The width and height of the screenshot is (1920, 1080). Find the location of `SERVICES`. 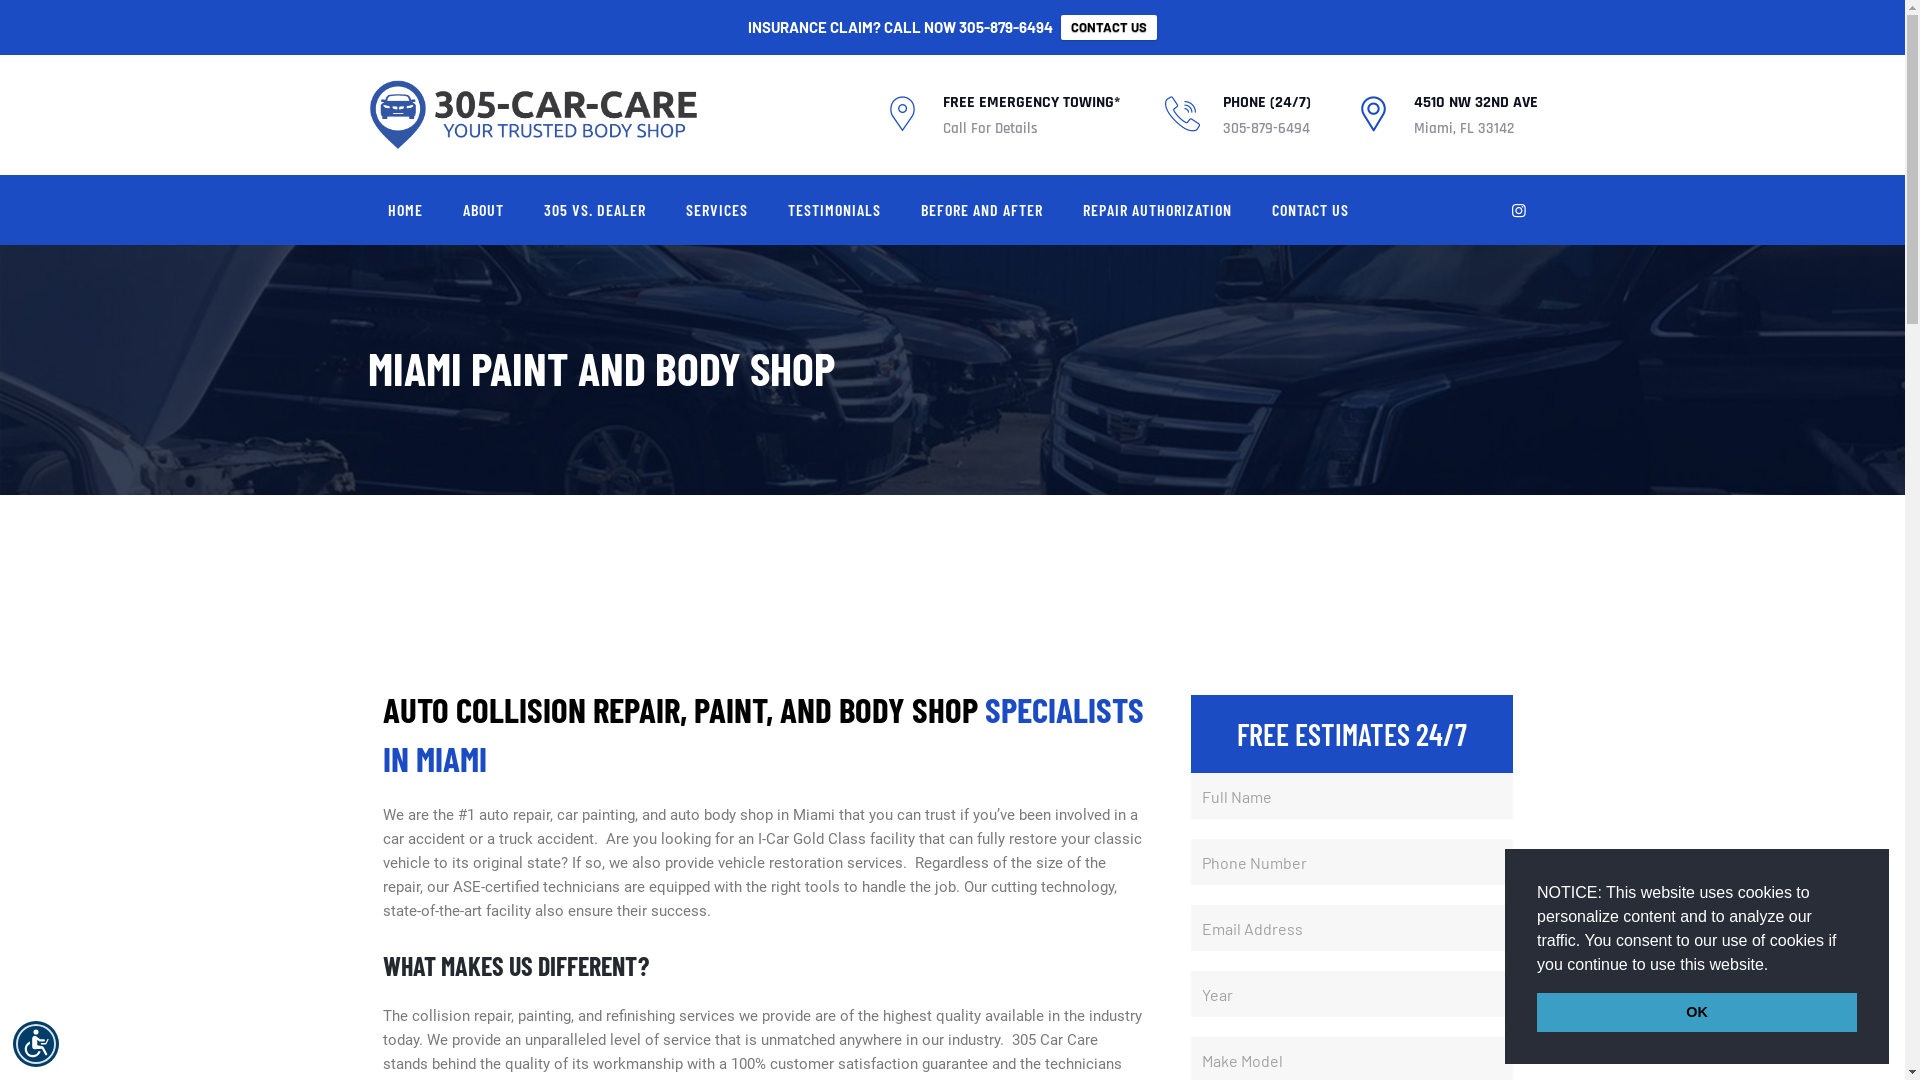

SERVICES is located at coordinates (717, 210).